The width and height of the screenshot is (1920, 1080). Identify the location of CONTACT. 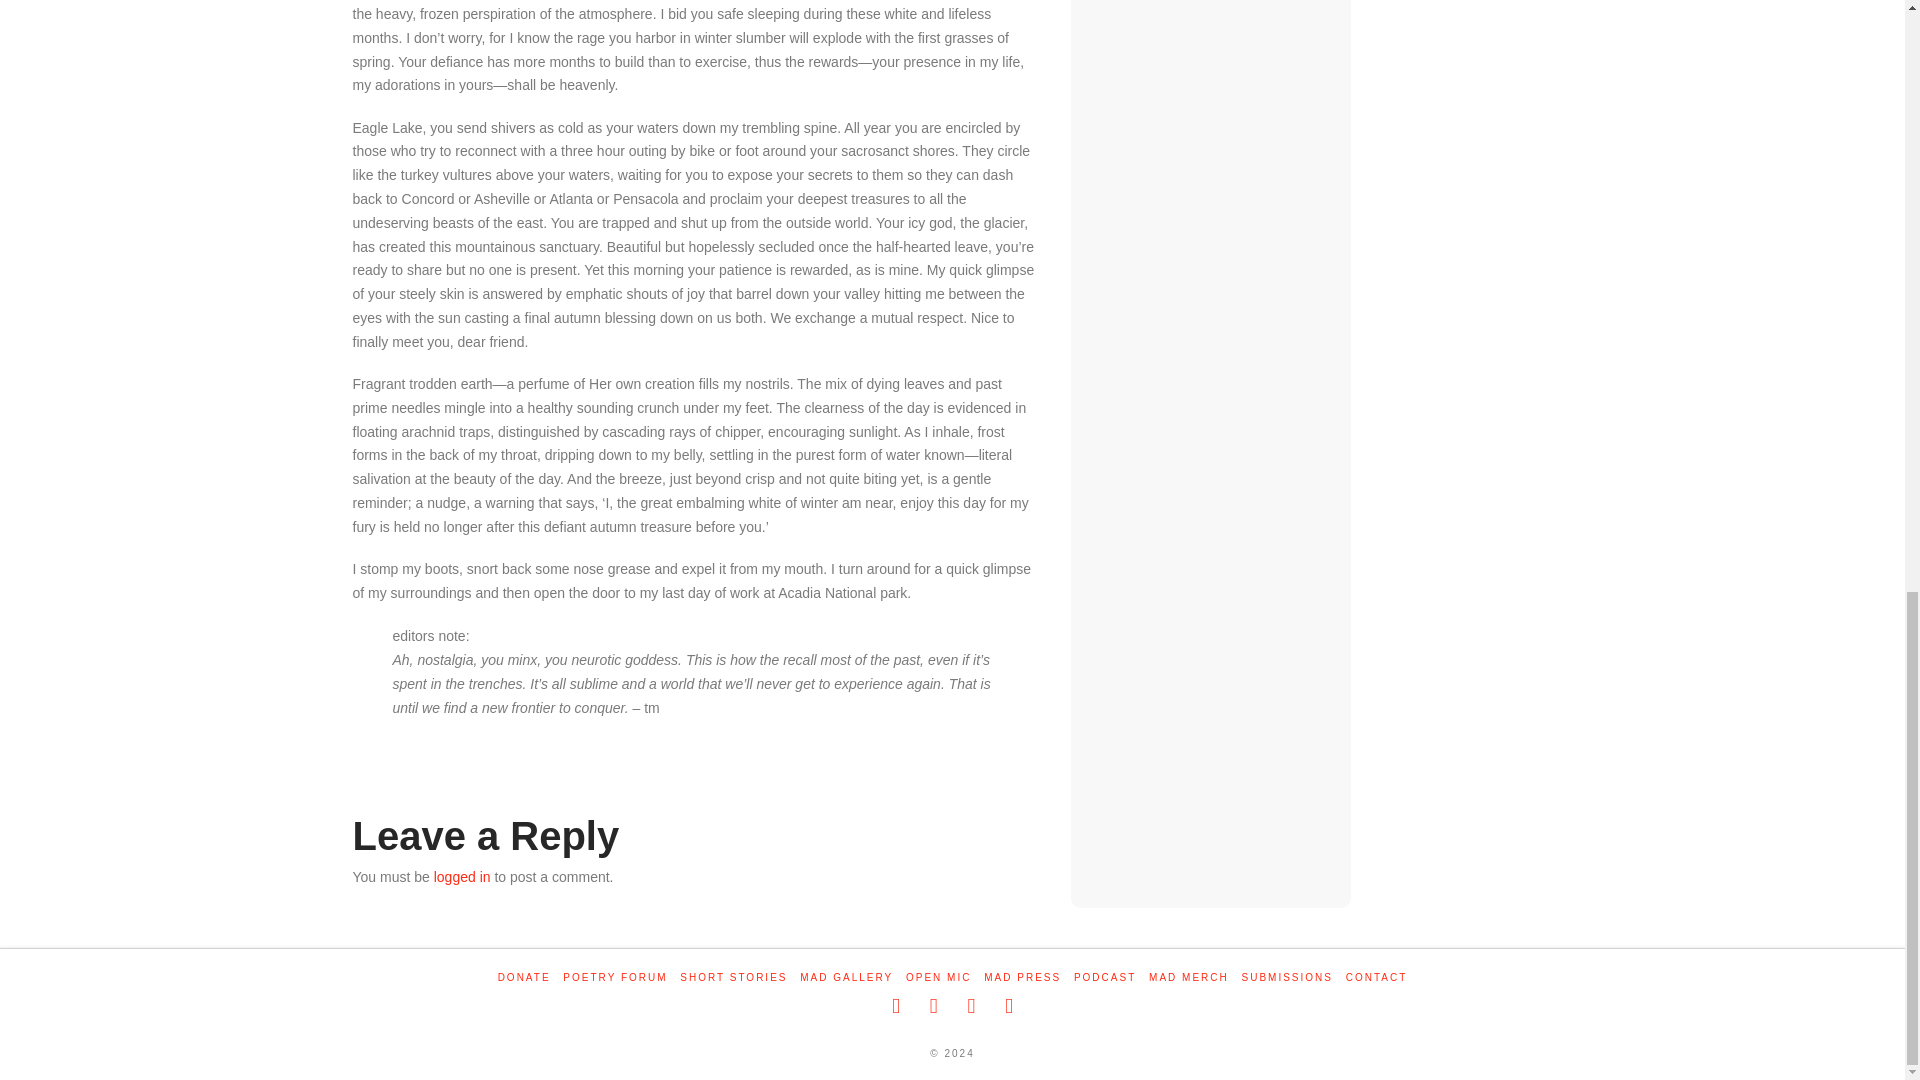
(1376, 977).